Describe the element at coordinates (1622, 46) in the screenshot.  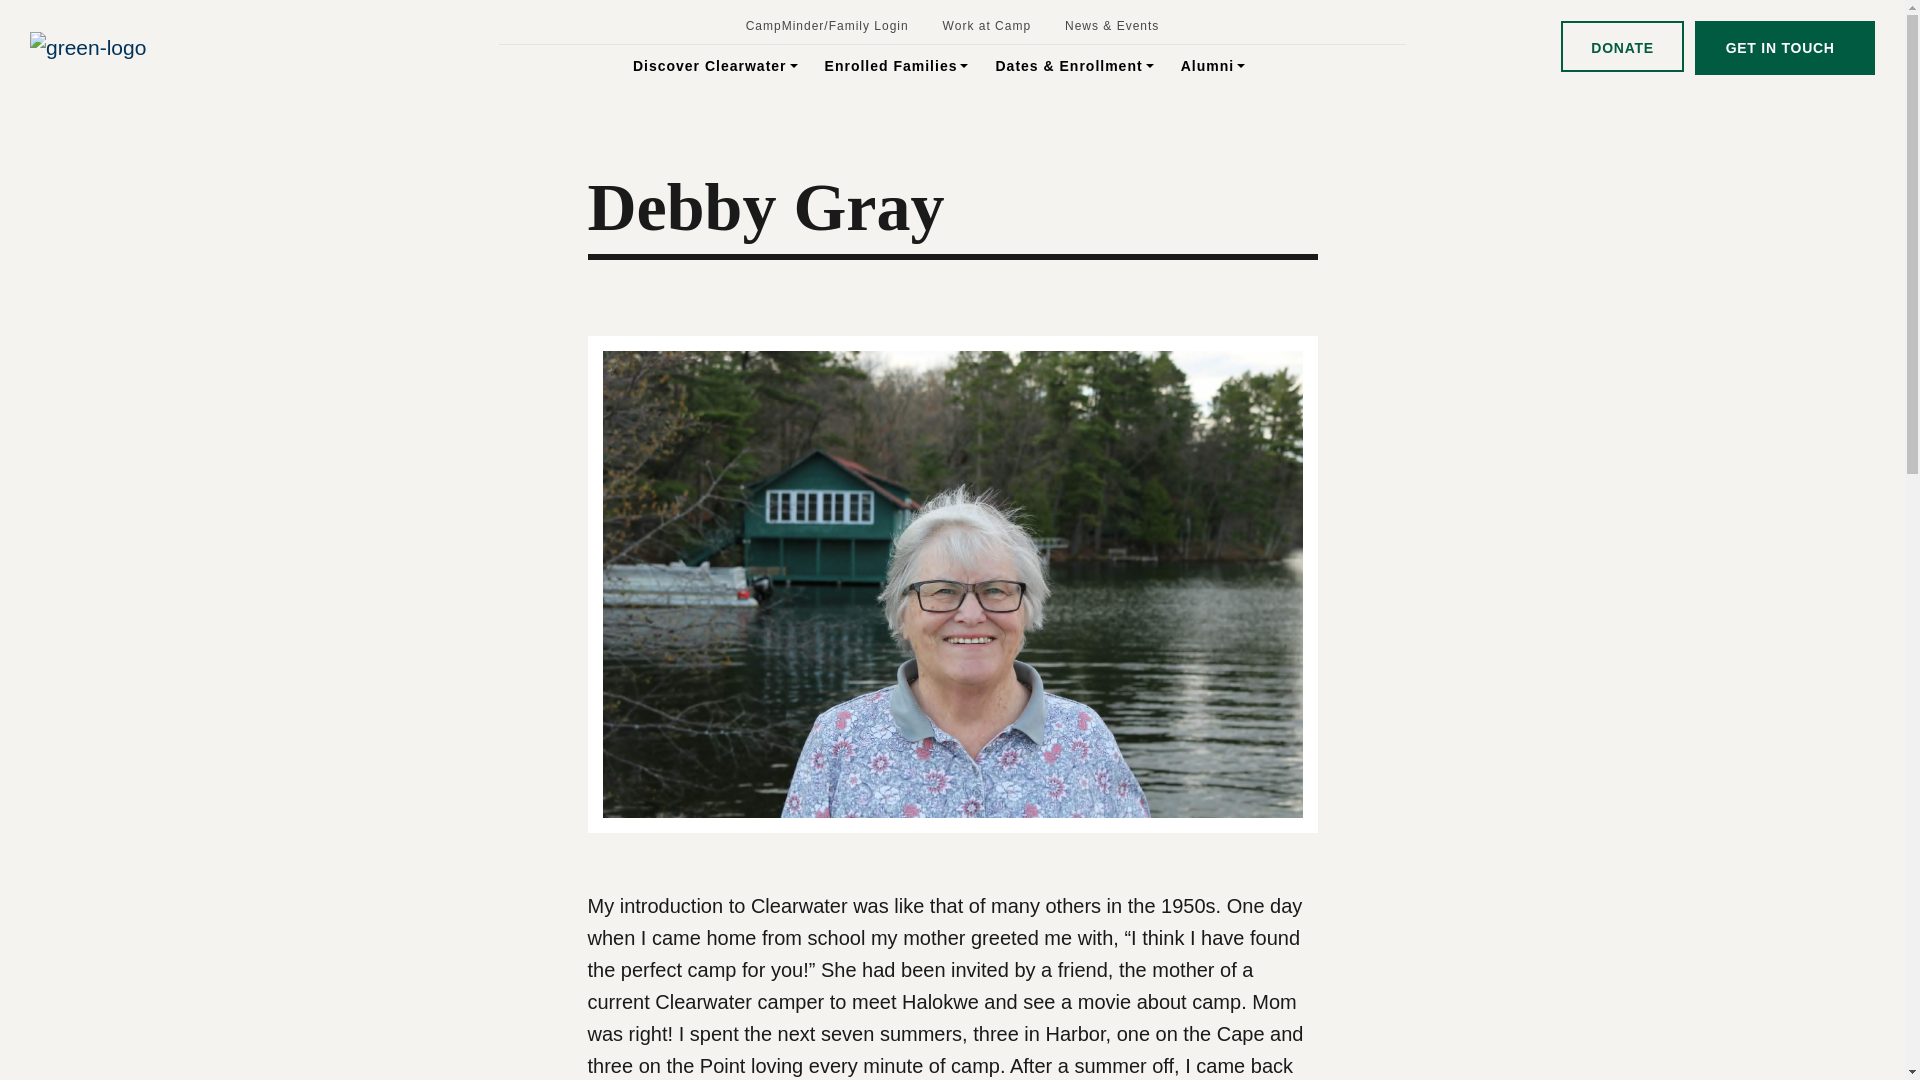
I see `DONATE ` at that location.